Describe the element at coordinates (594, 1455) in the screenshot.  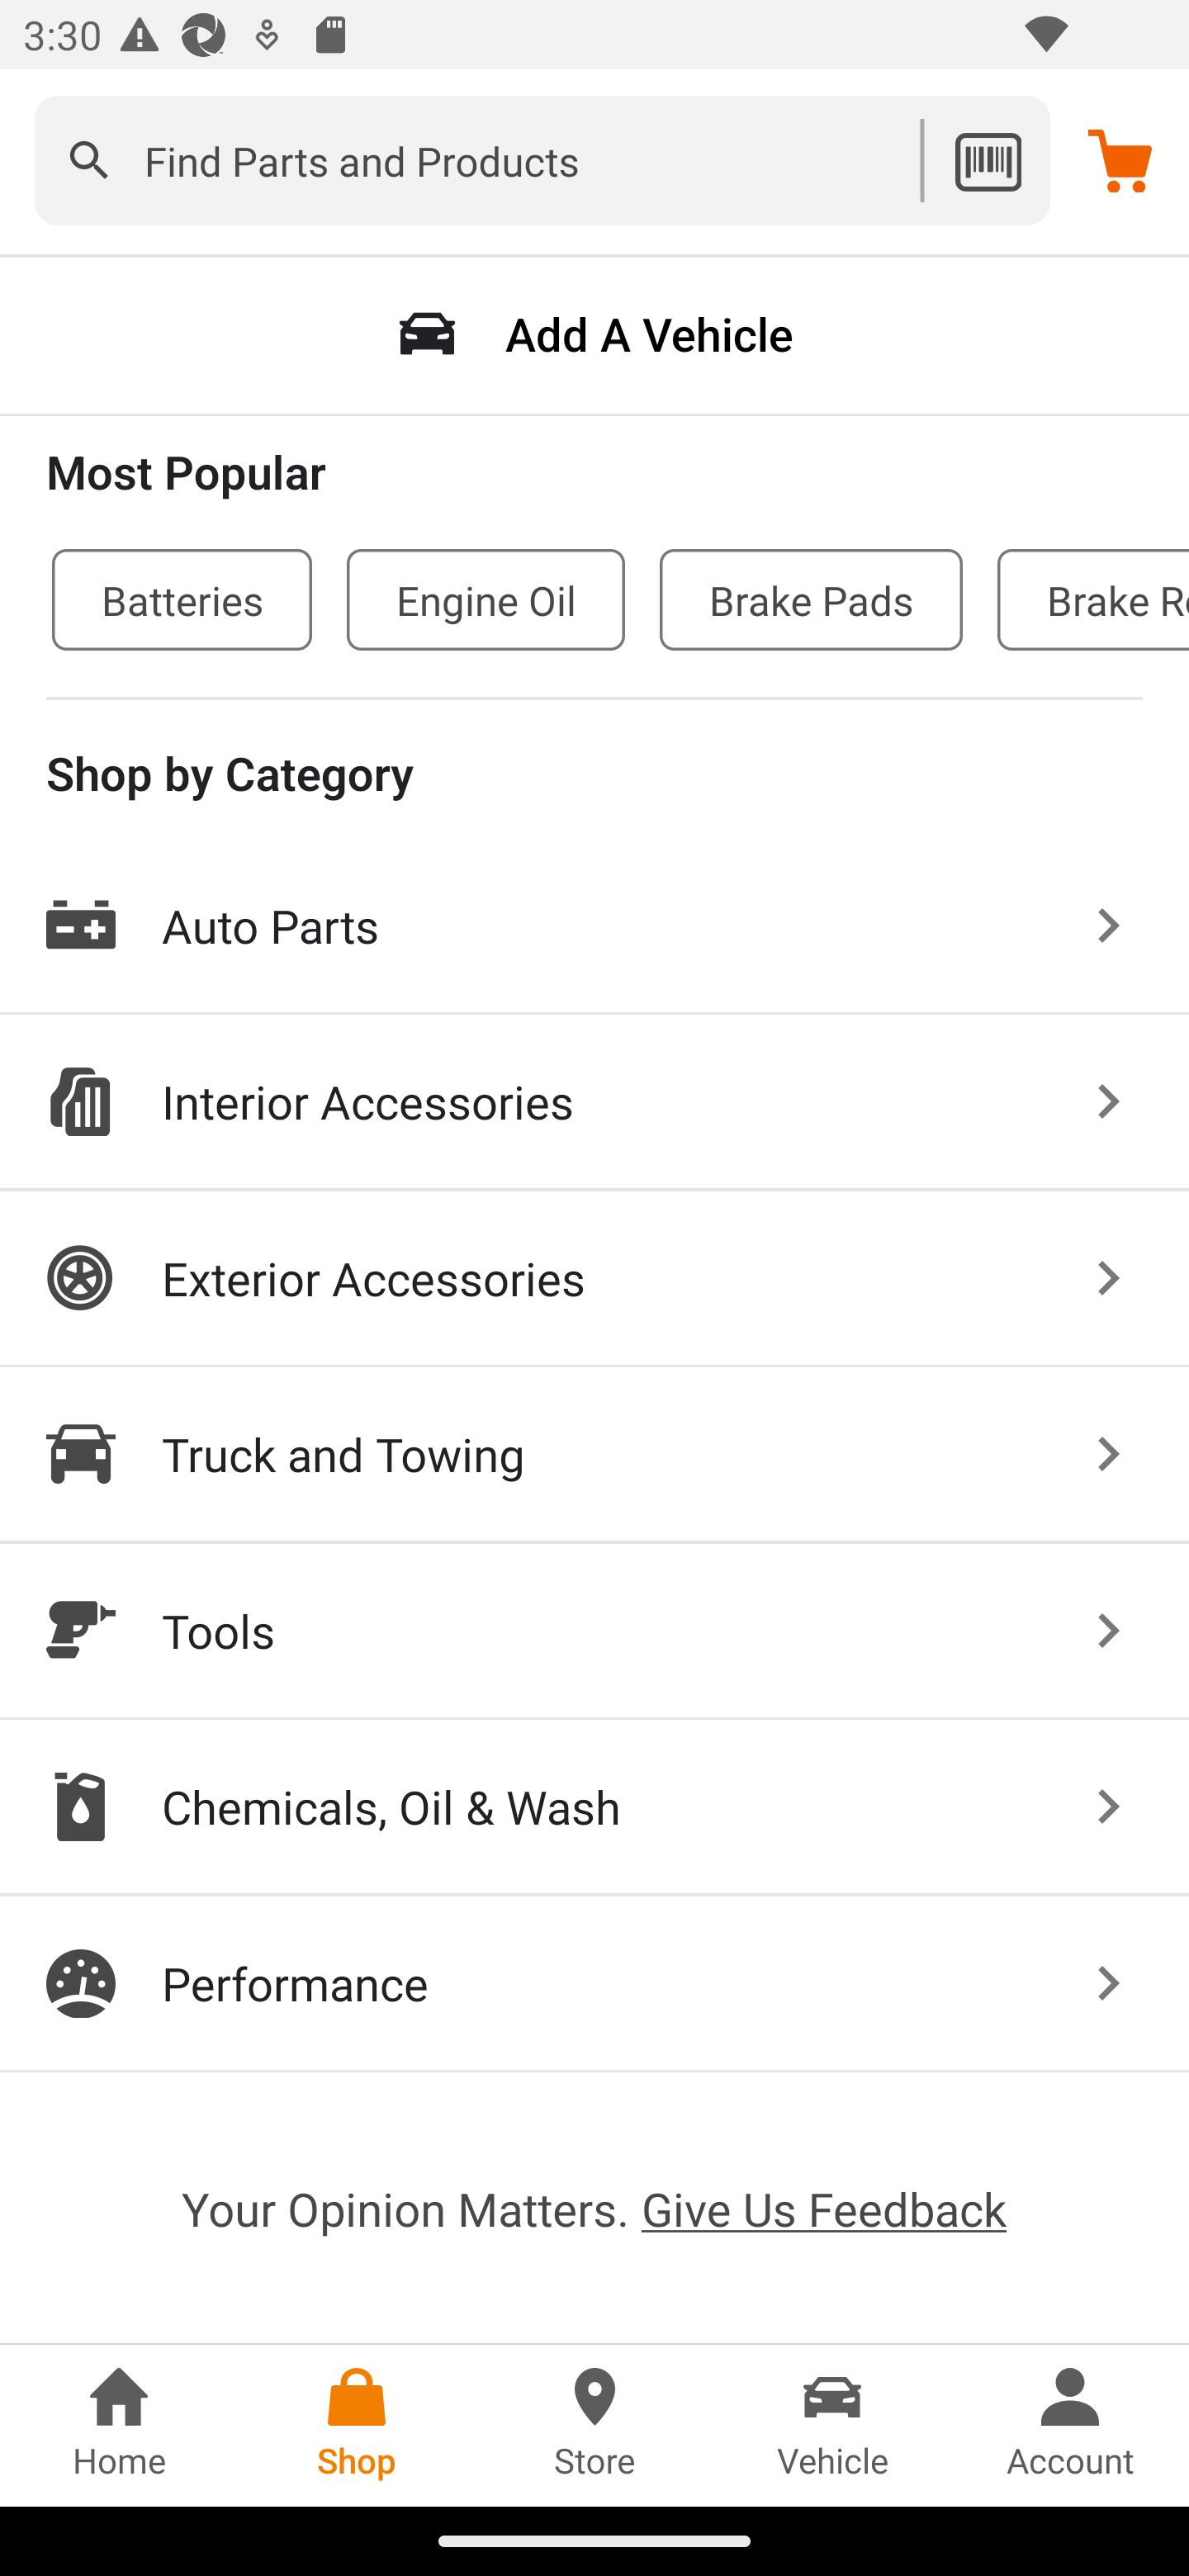
I see `Truck and Towing category  Truck and Towing ` at that location.